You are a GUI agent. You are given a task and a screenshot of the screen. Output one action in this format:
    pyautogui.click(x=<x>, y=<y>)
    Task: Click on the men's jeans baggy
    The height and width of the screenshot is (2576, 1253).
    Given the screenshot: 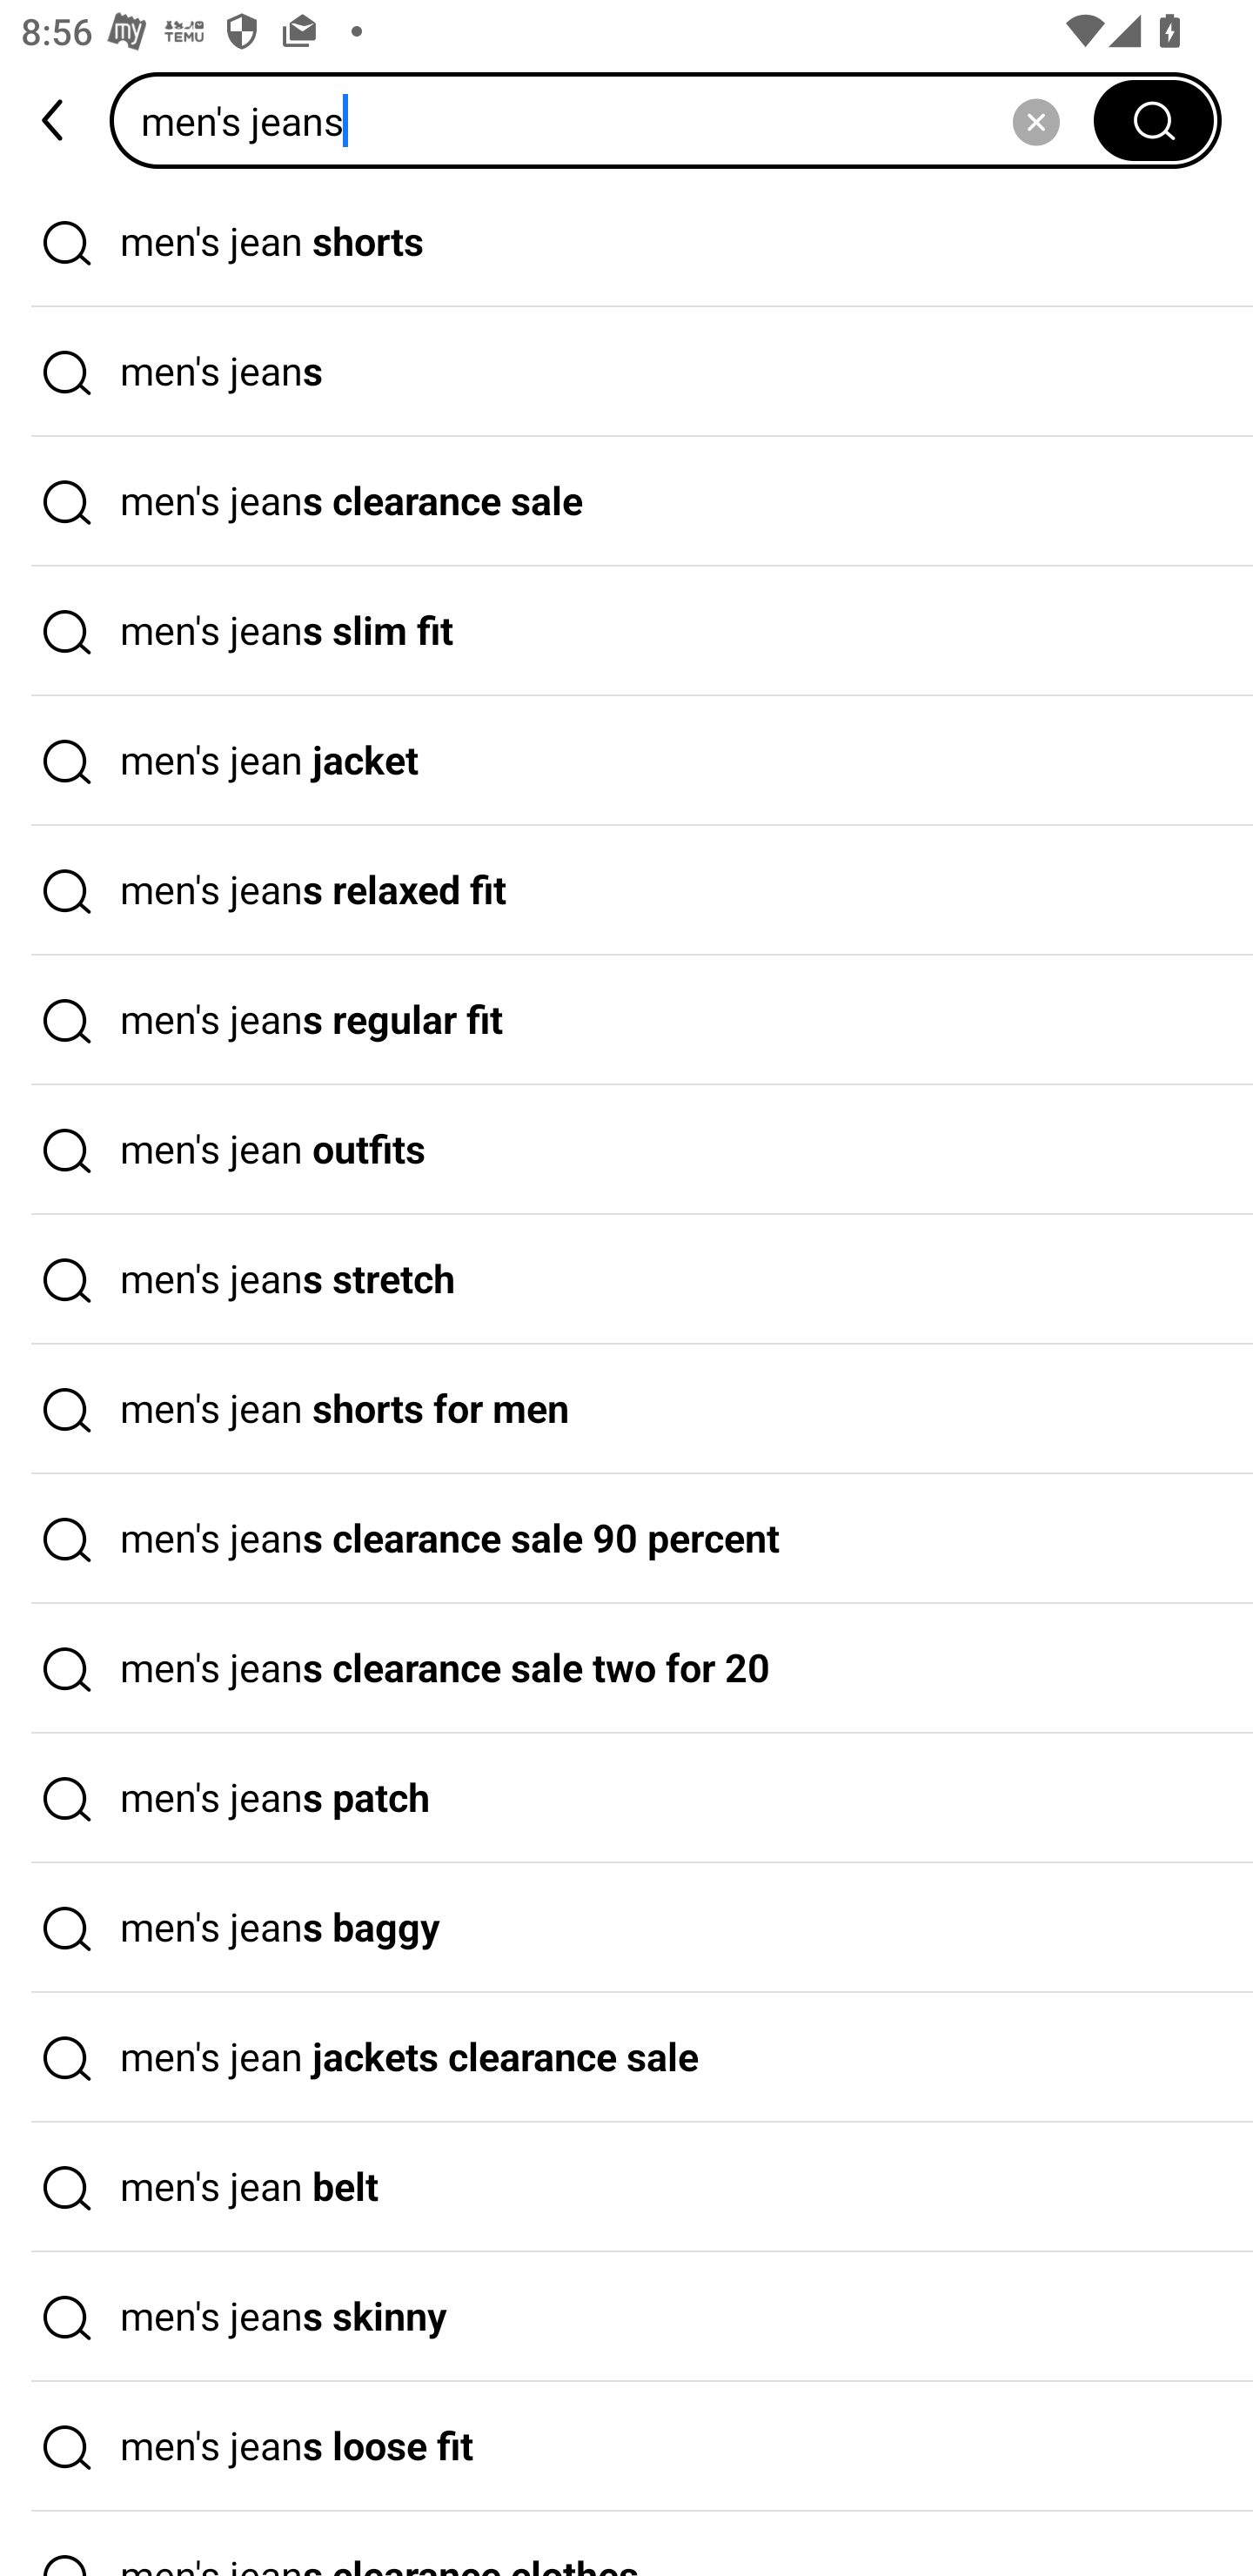 What is the action you would take?
    pyautogui.click(x=626, y=1929)
    